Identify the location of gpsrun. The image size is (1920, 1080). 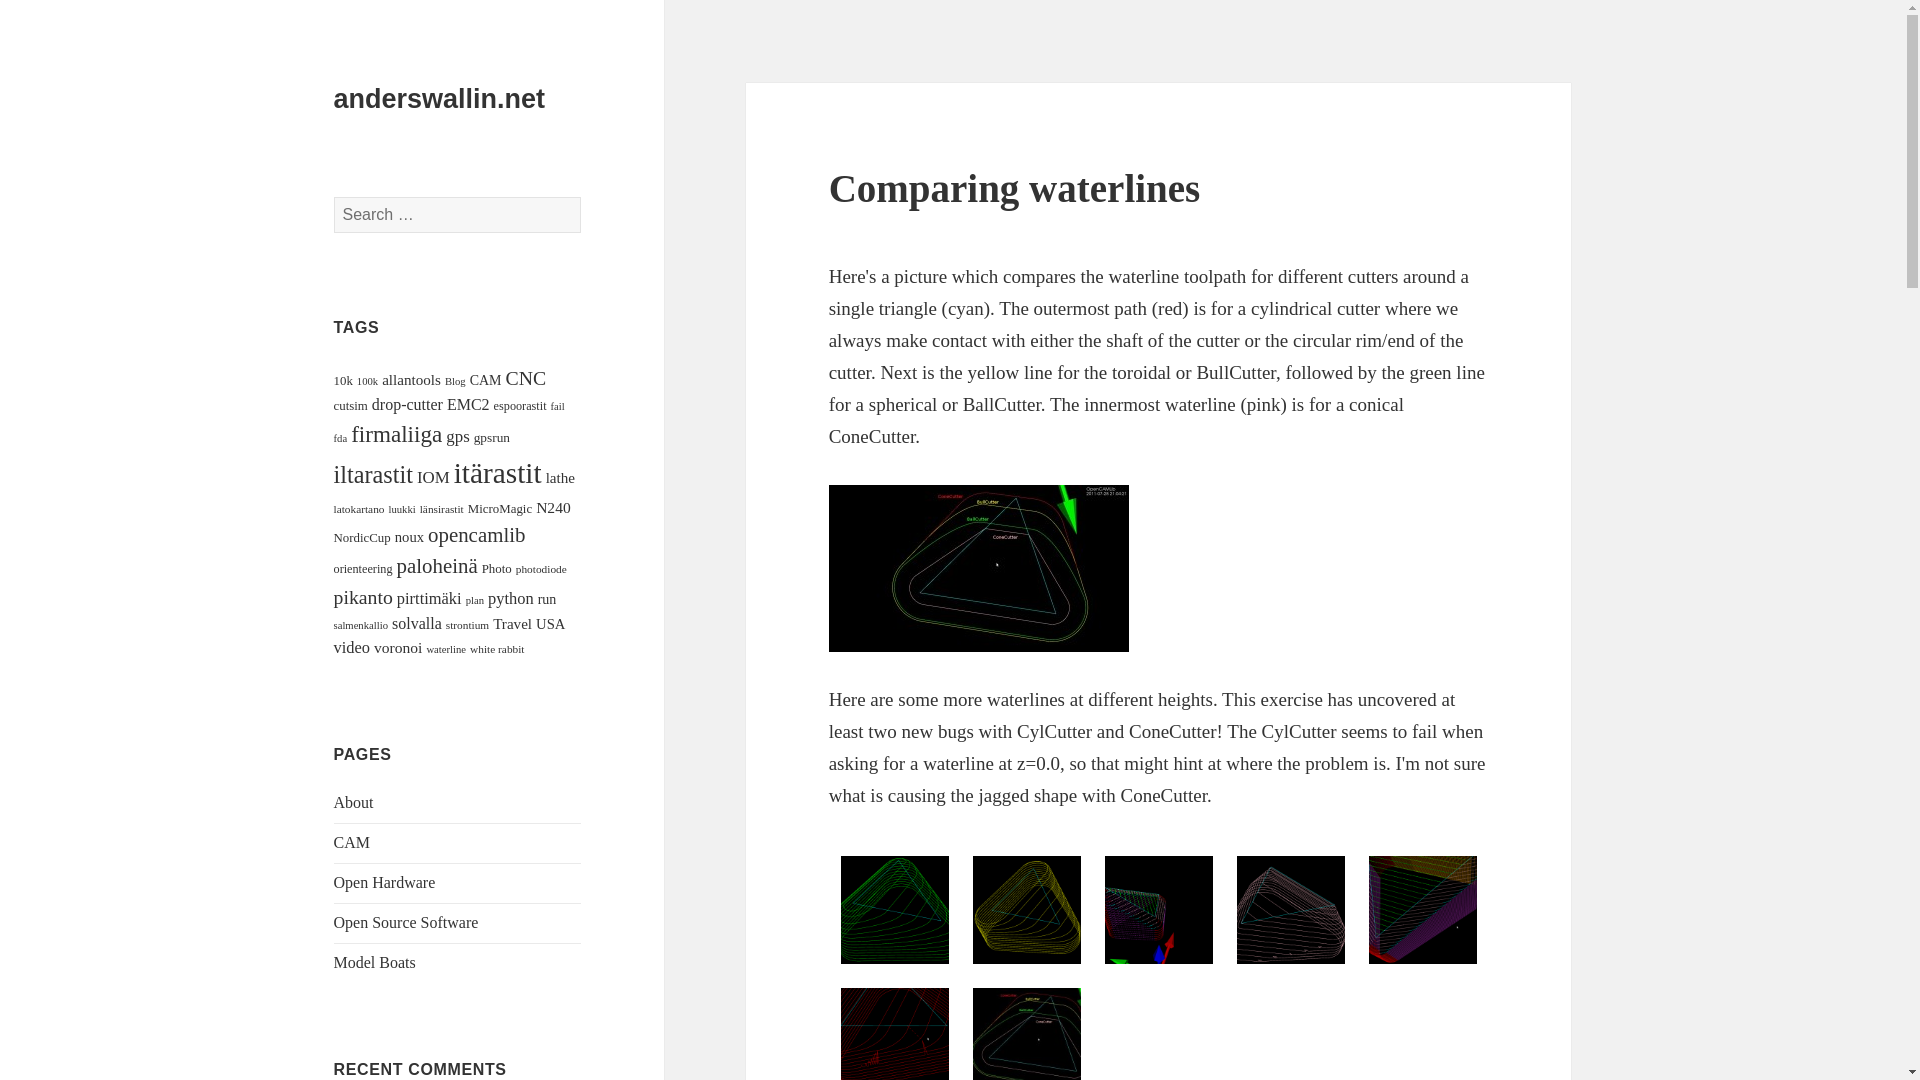
(492, 436).